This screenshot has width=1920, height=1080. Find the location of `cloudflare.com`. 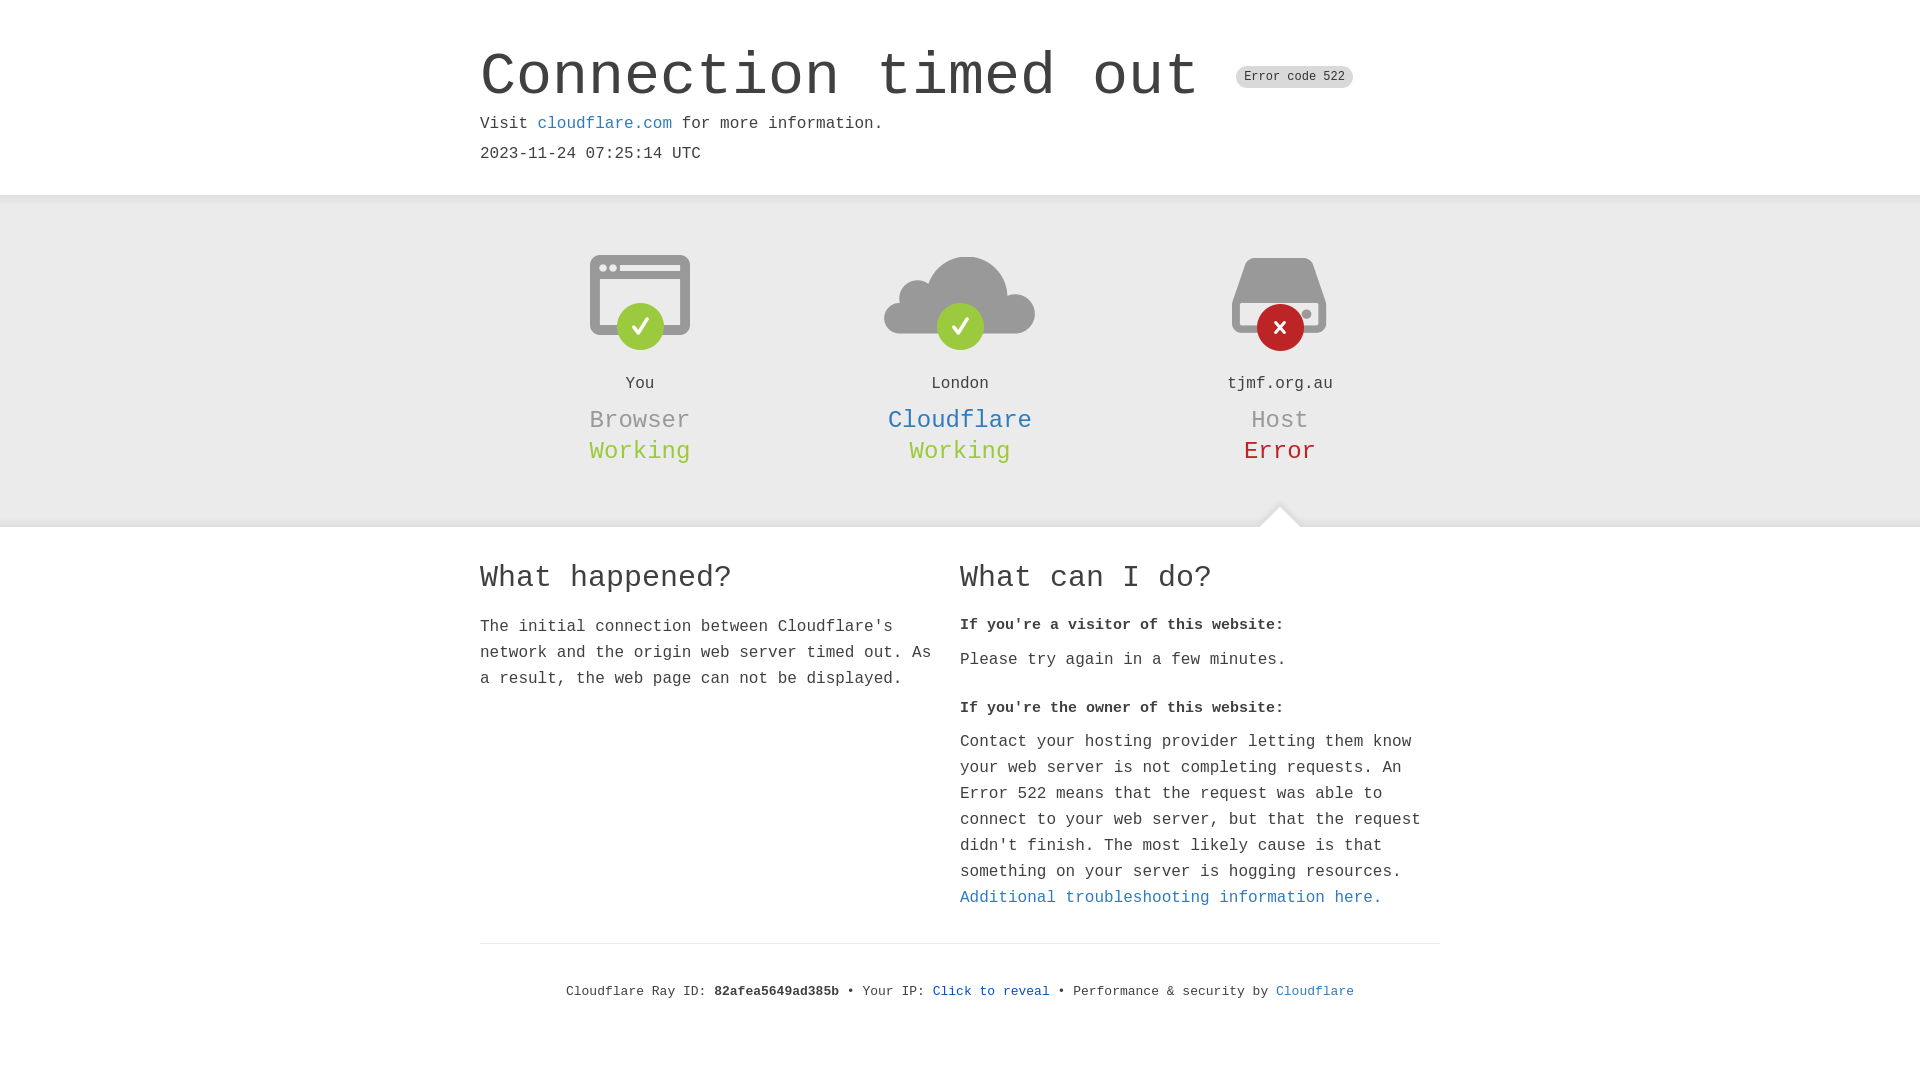

cloudflare.com is located at coordinates (605, 124).